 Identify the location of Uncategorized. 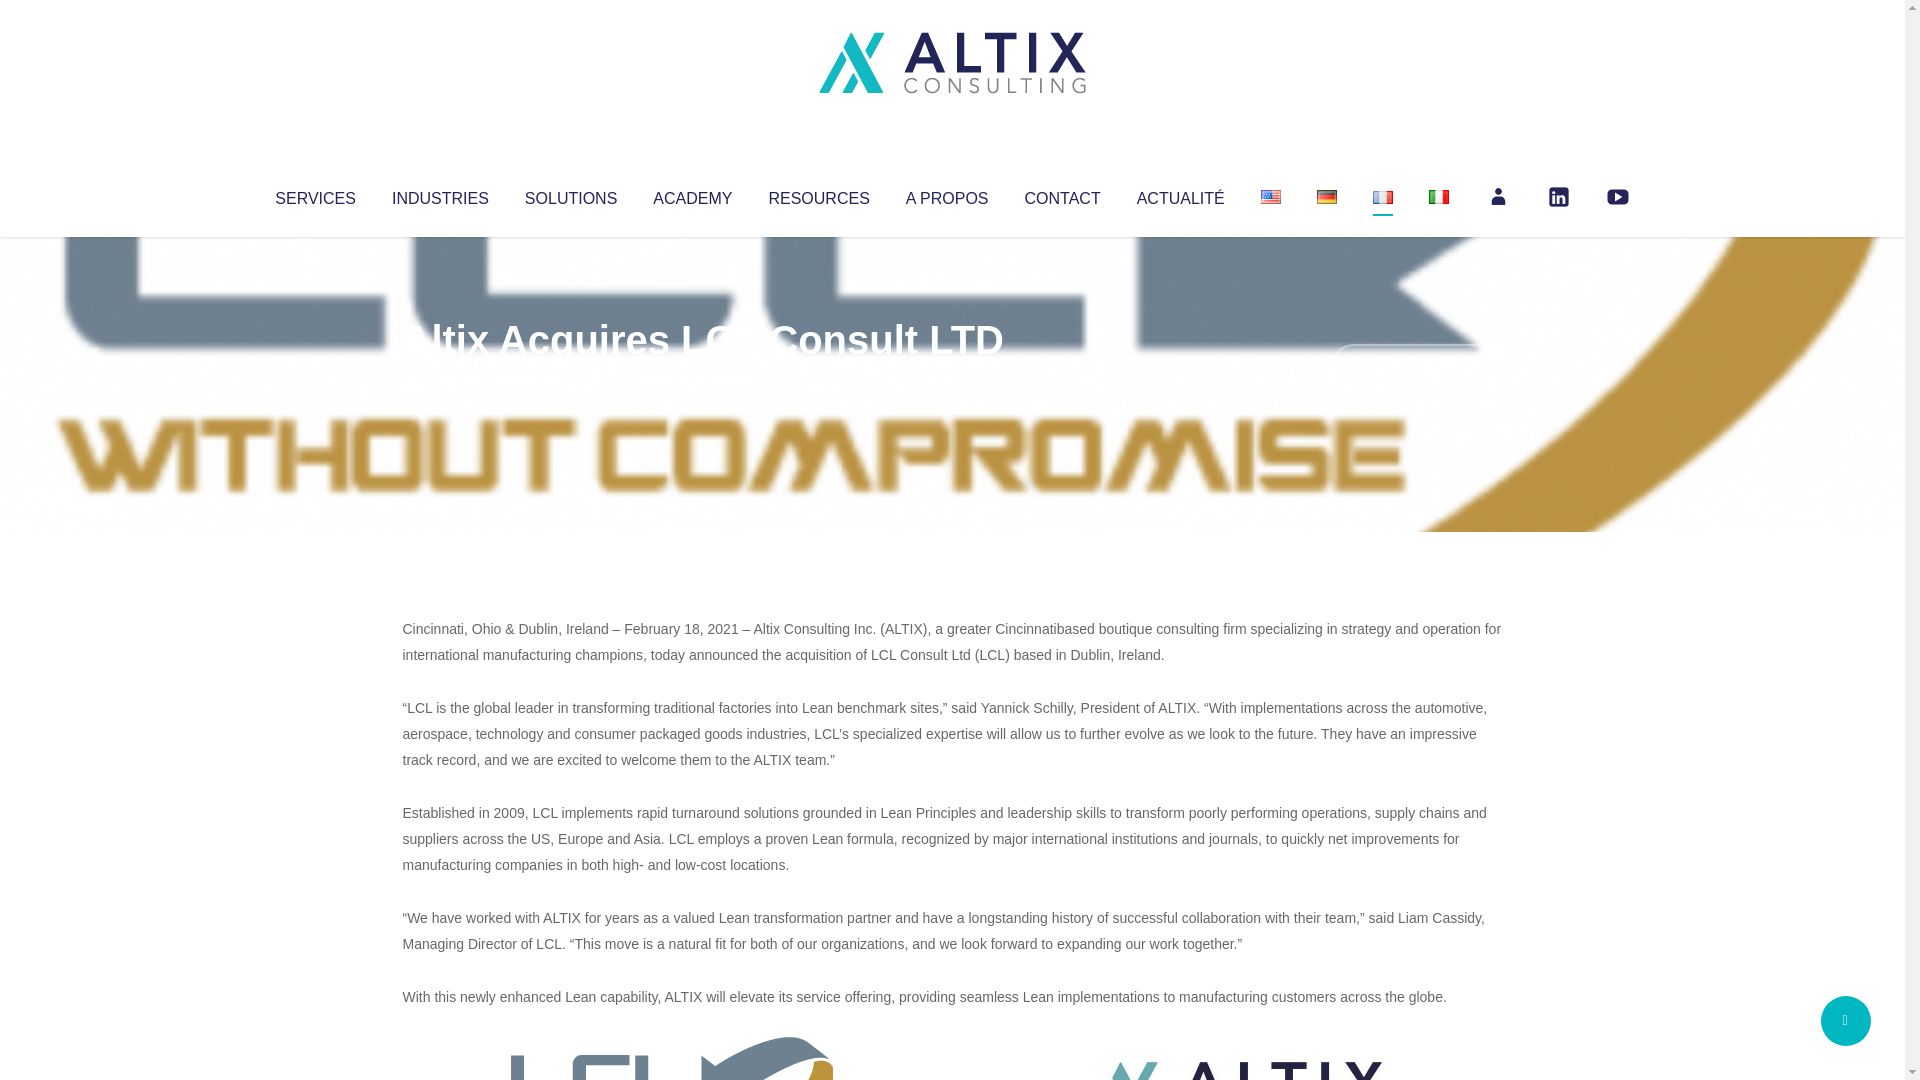
(699, 380).